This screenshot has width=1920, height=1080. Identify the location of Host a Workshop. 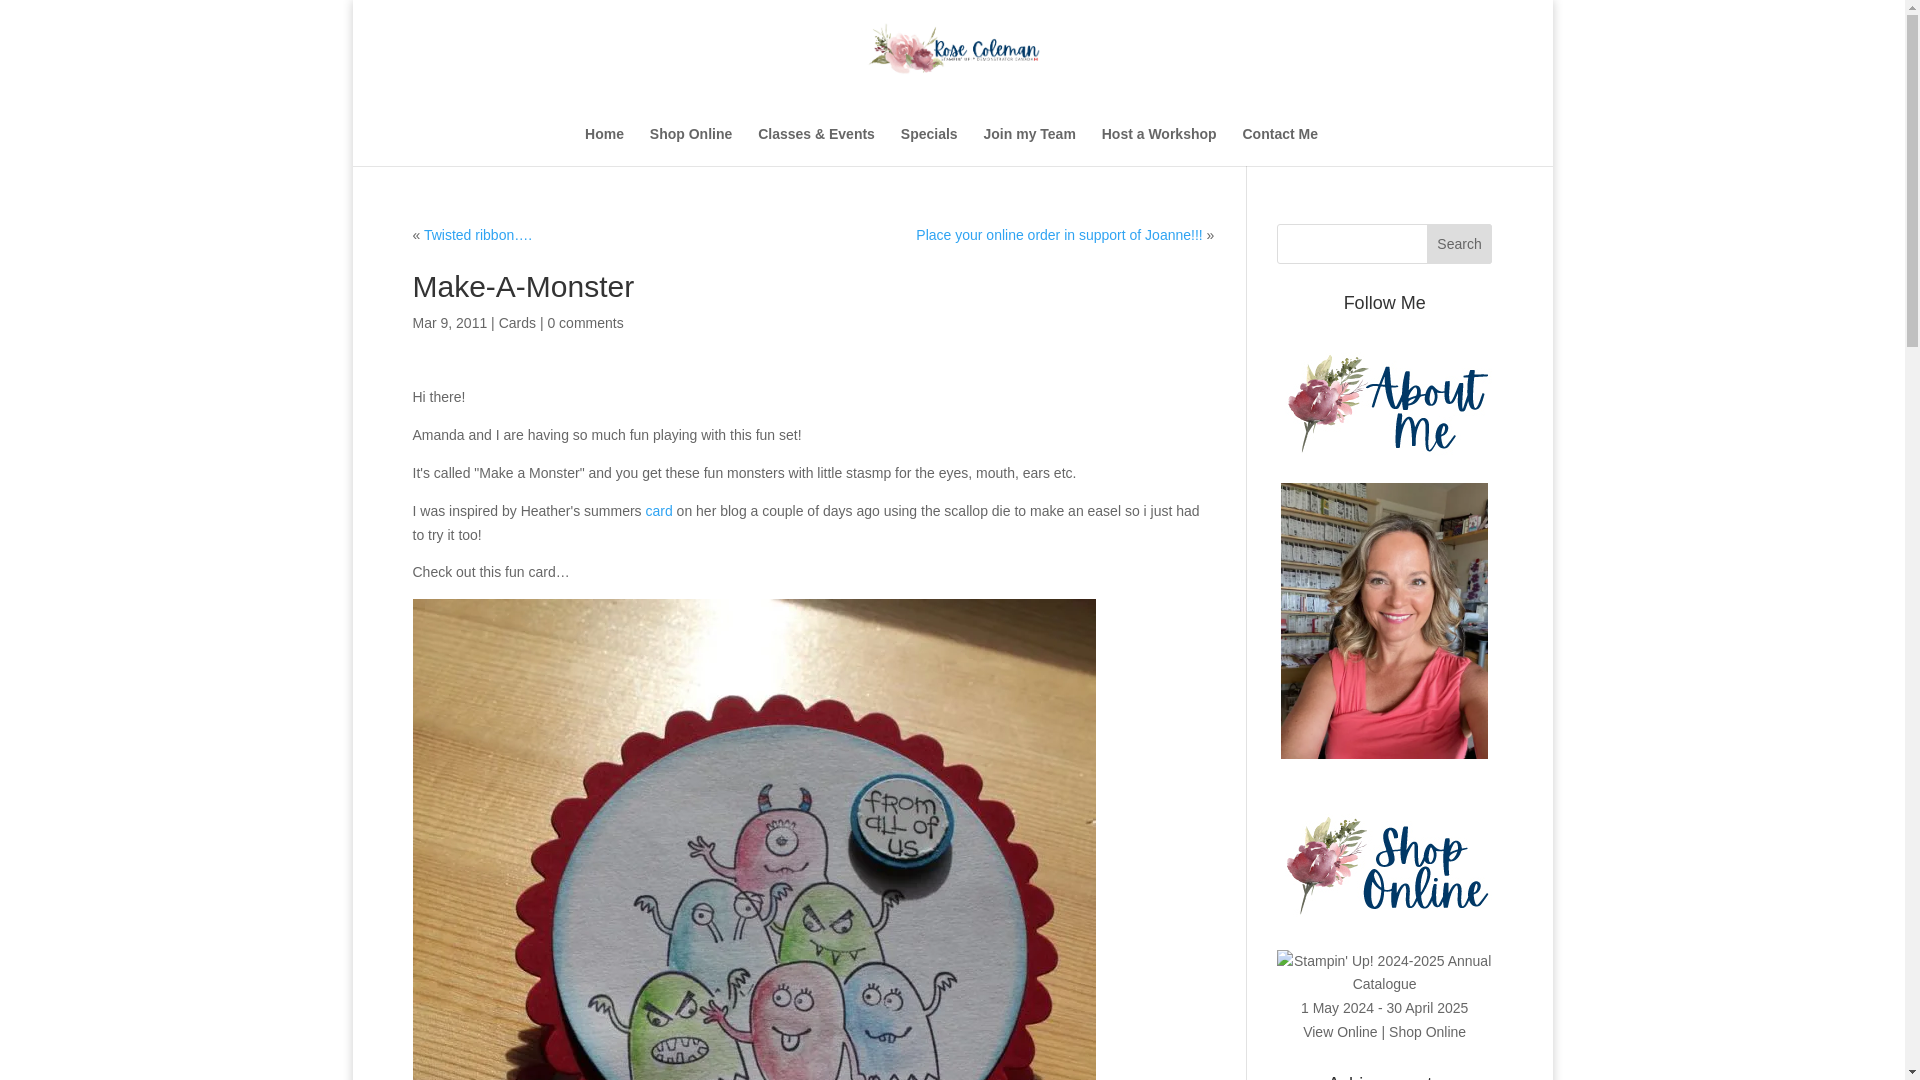
(1160, 148).